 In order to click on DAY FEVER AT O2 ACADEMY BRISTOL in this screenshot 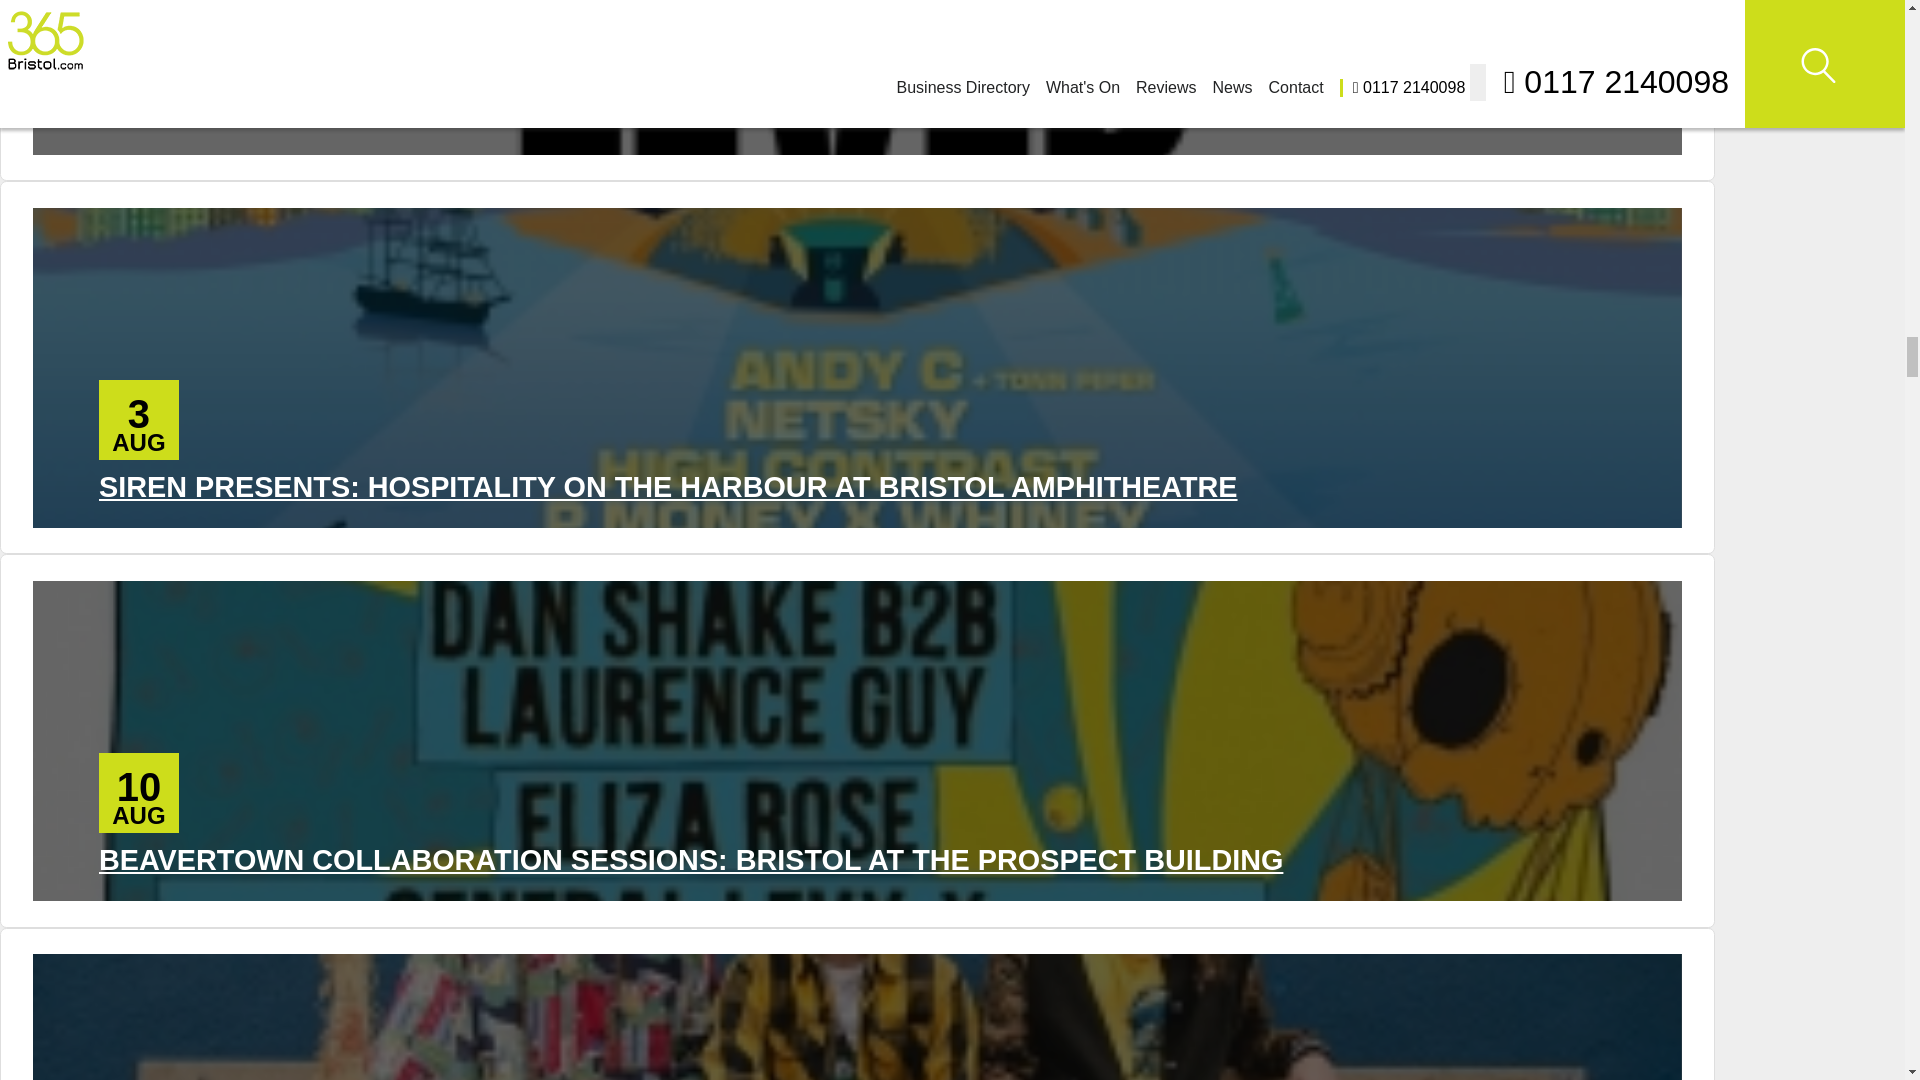, I will do `click(367, 114)`.